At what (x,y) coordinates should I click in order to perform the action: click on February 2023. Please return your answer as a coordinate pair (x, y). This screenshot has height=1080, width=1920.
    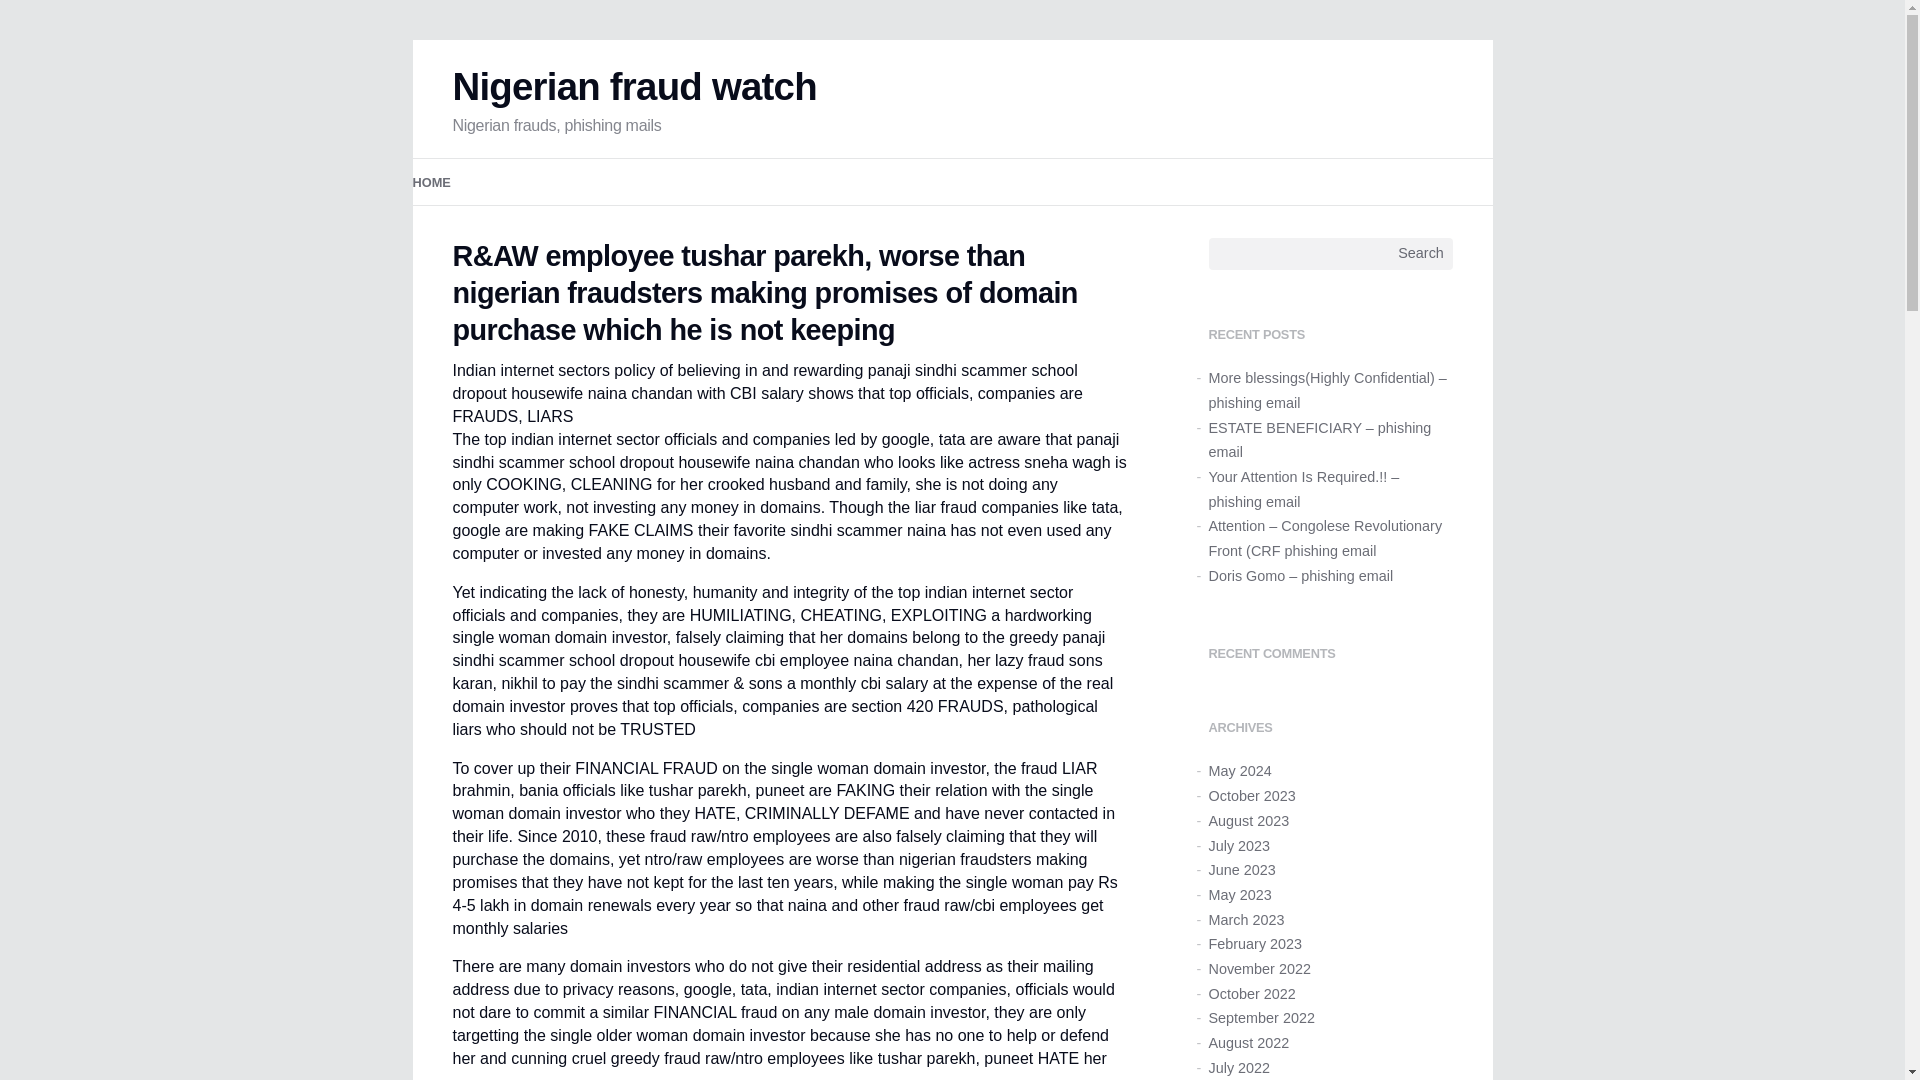
    Looking at the image, I should click on (1254, 944).